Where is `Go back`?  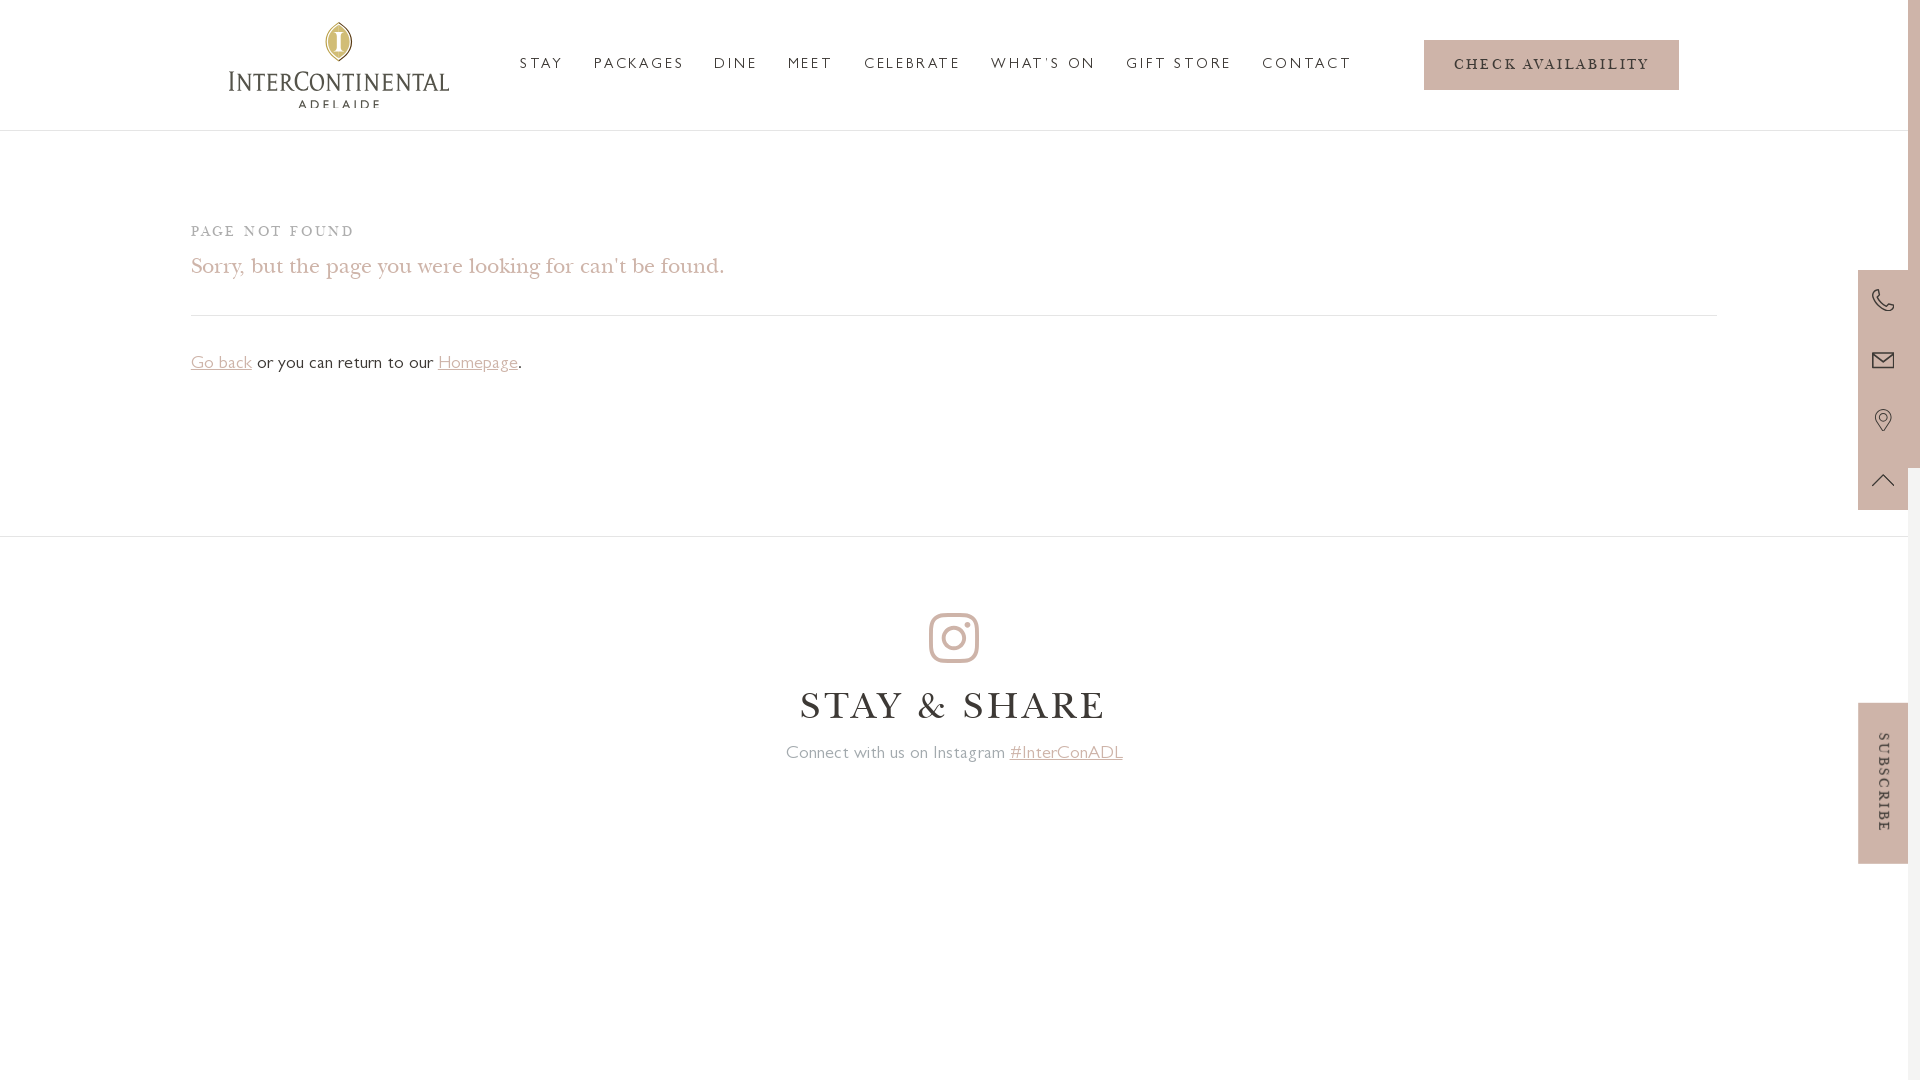
Go back is located at coordinates (222, 365).